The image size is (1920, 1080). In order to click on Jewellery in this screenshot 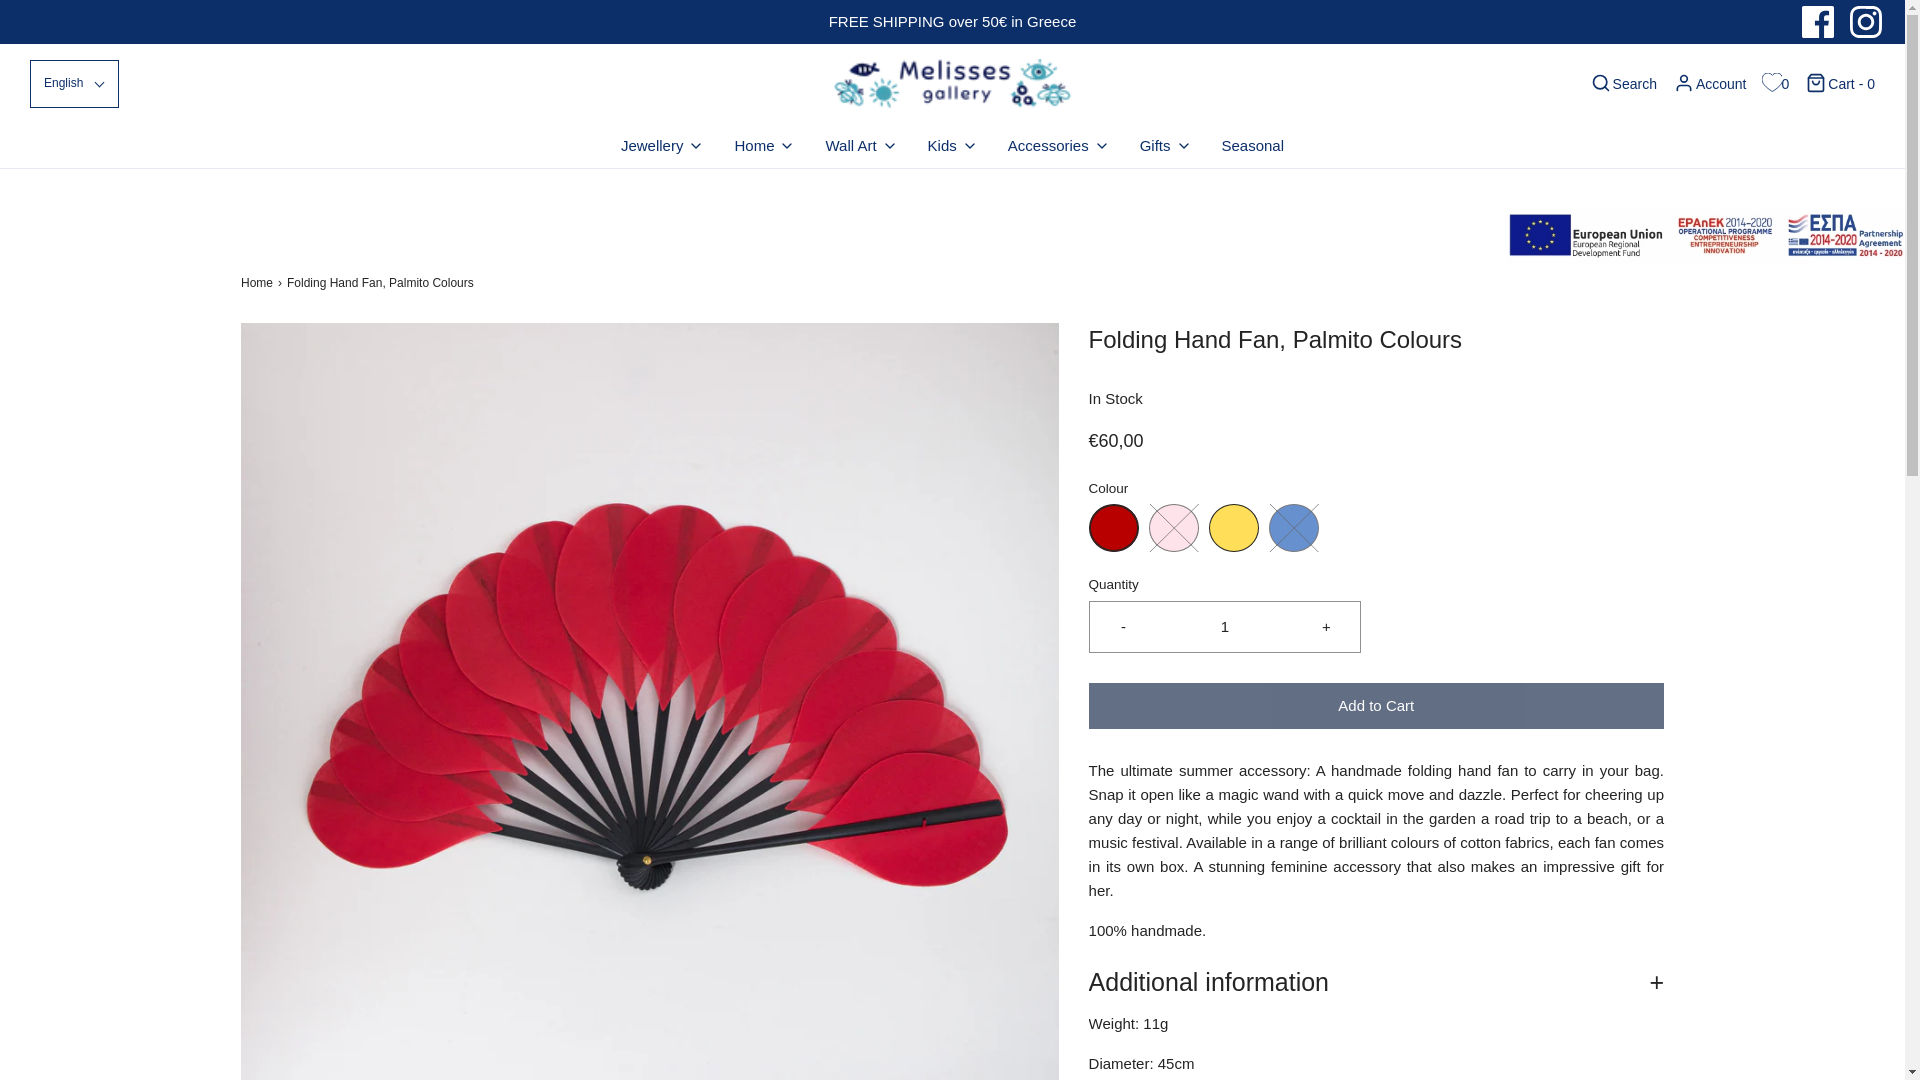, I will do `click(662, 146)`.